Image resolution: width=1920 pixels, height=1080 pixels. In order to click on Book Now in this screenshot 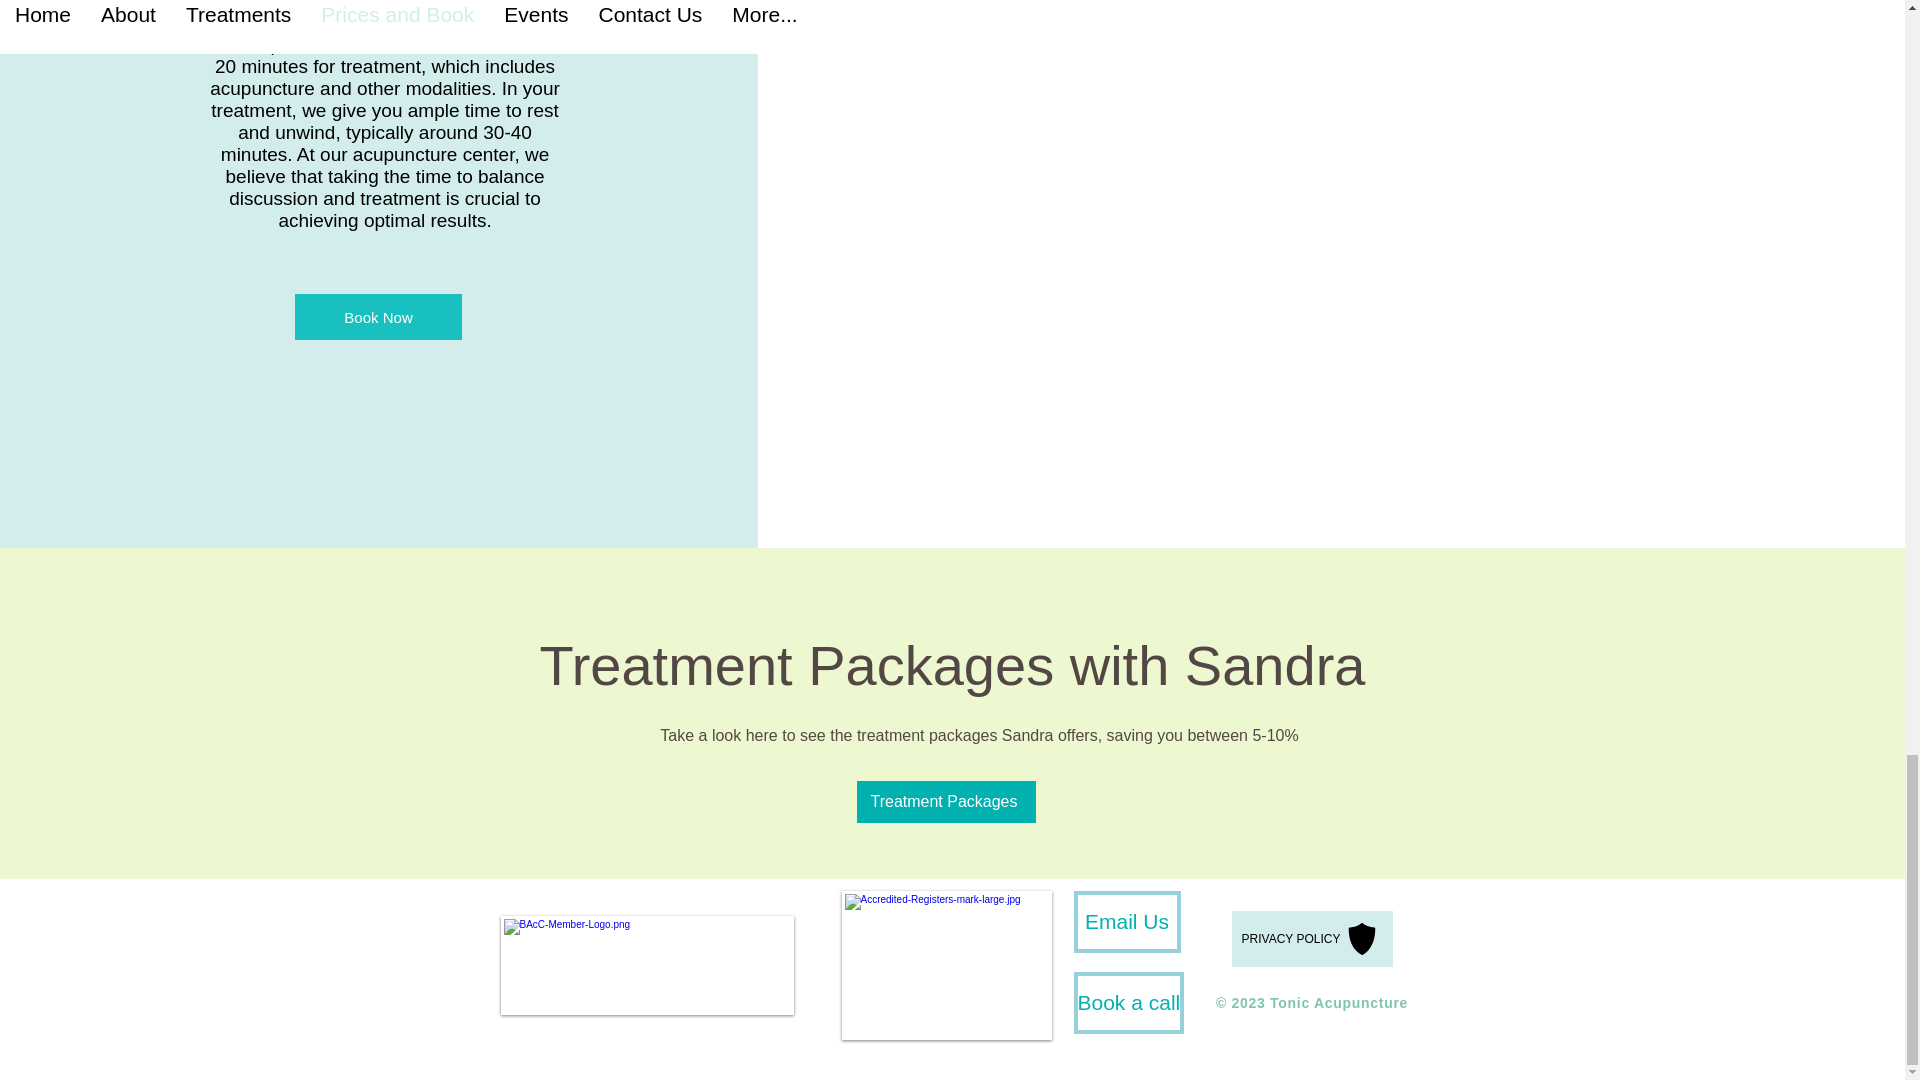, I will do `click(378, 316)`.